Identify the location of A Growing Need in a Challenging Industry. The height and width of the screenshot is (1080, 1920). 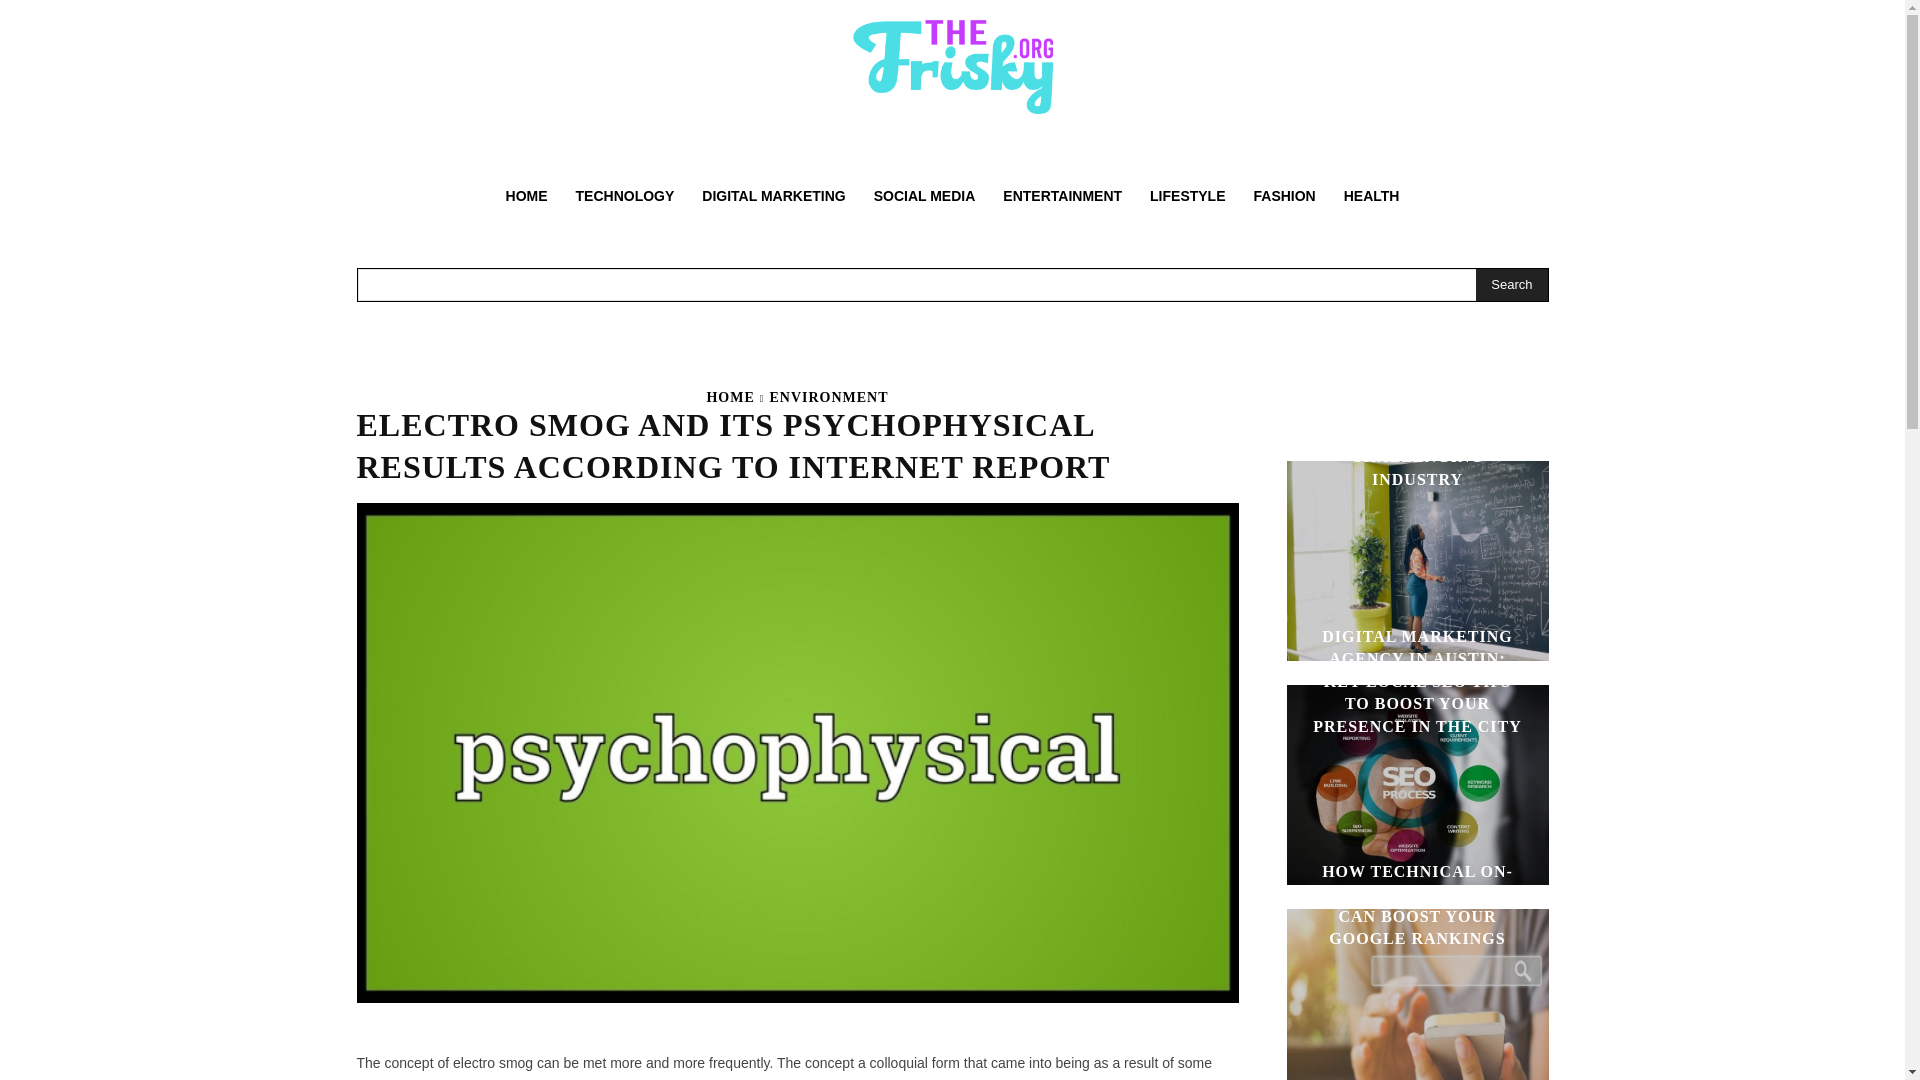
(1416, 560).